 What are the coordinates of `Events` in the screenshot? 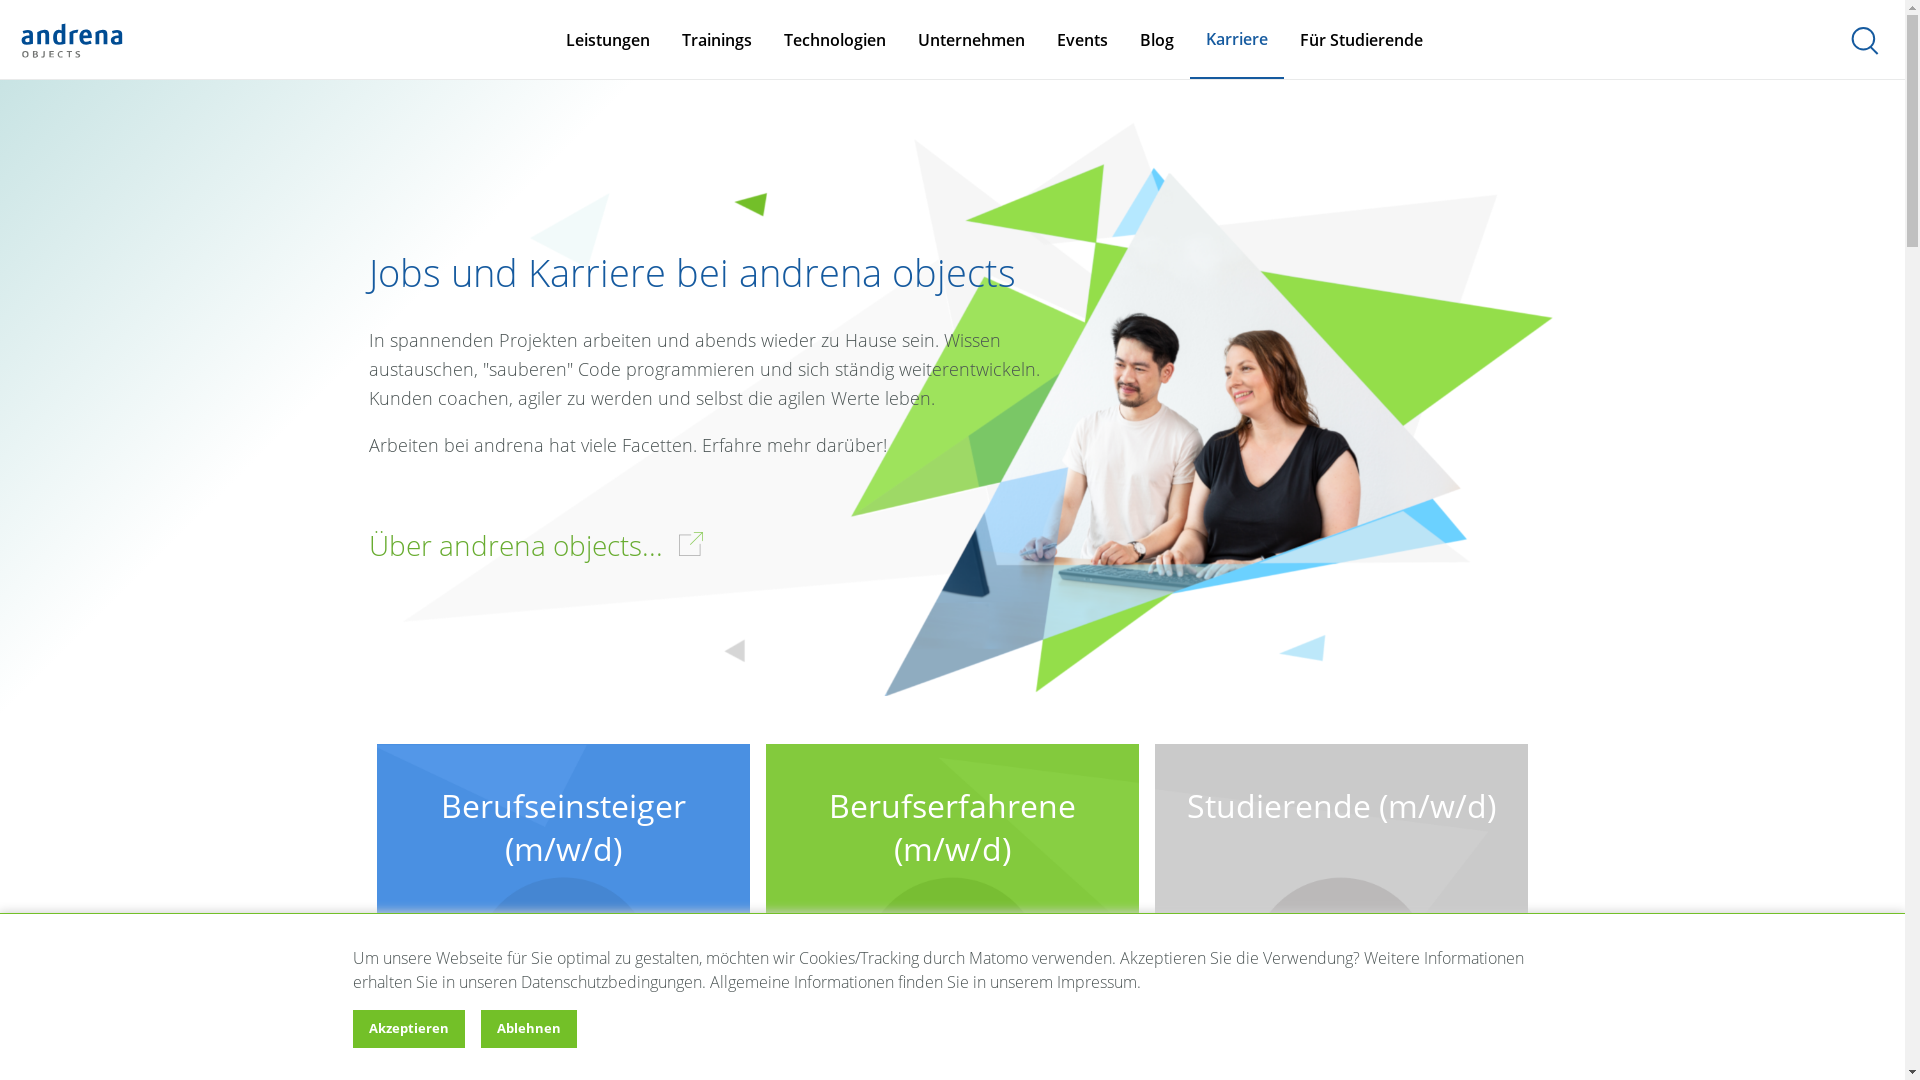 It's located at (1082, 40).